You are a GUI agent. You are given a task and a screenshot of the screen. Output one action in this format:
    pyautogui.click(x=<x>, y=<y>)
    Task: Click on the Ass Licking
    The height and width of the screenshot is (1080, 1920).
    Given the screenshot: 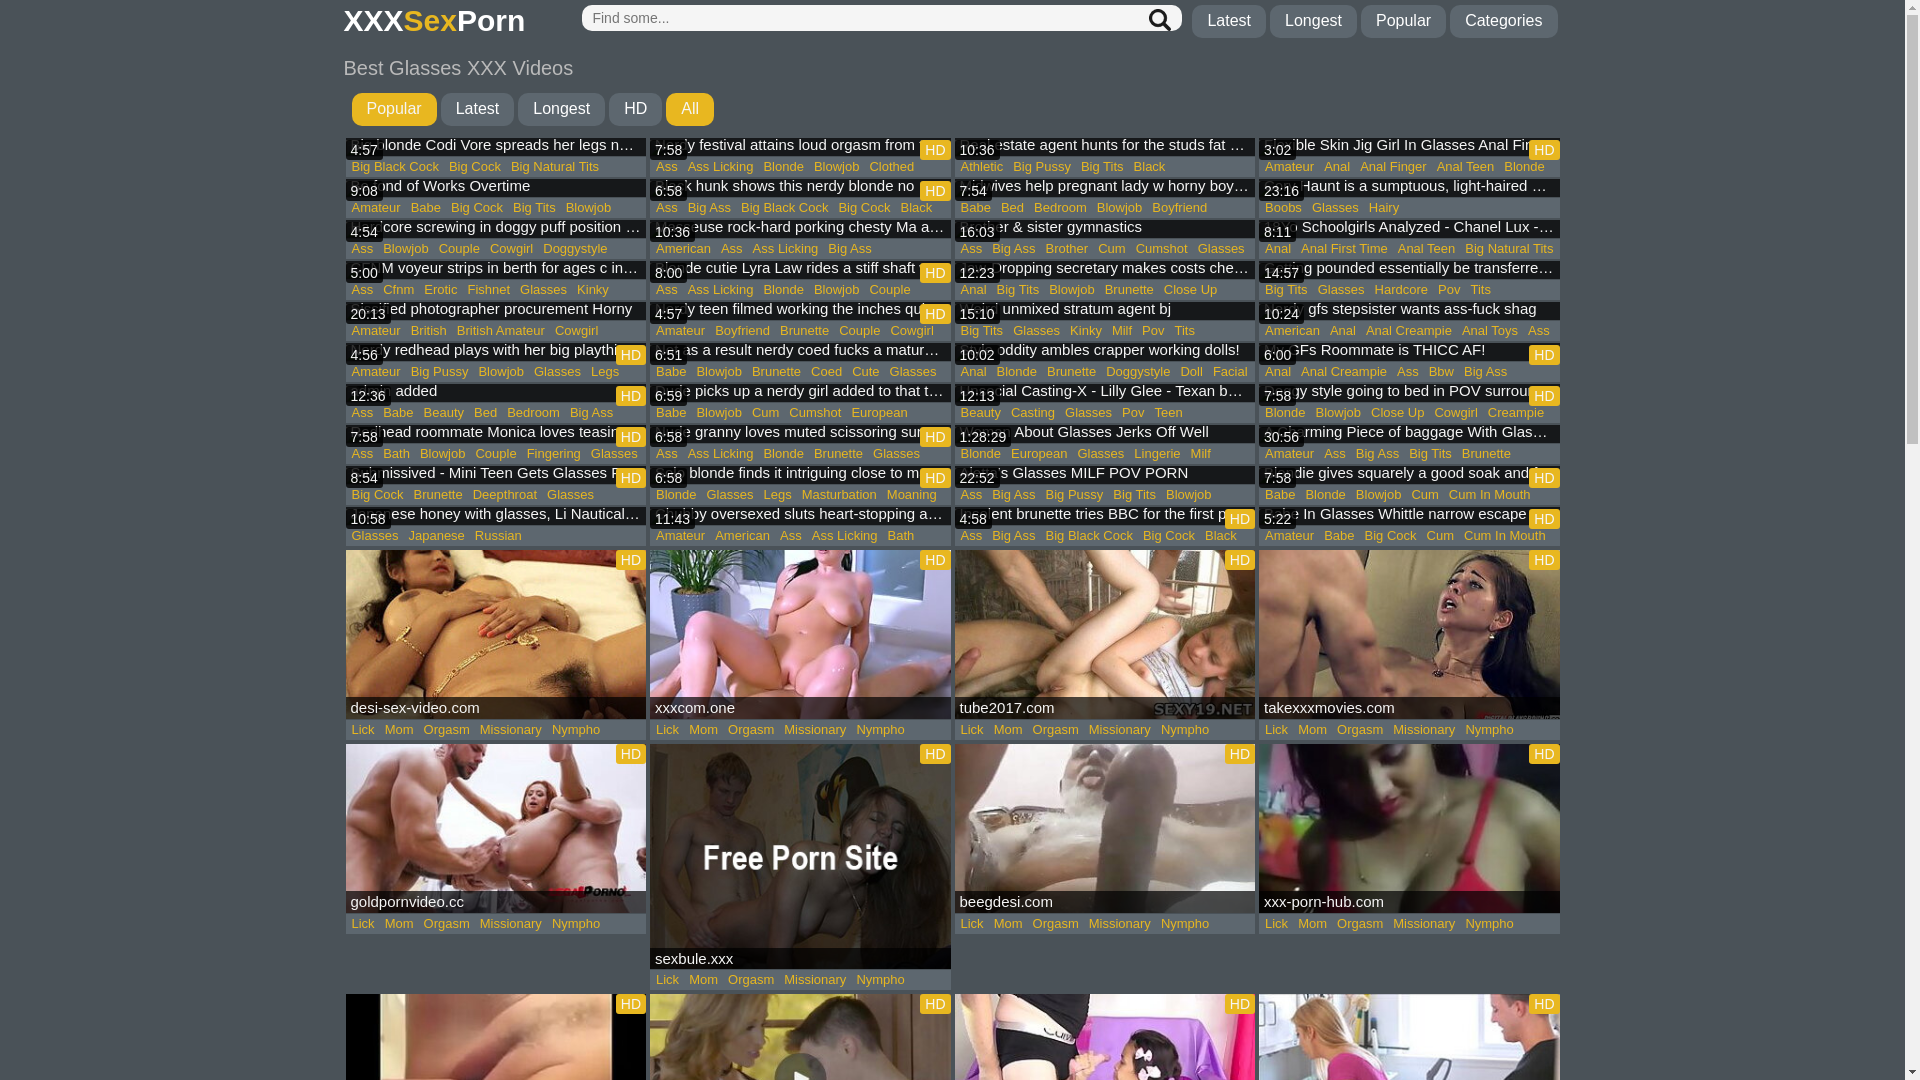 What is the action you would take?
    pyautogui.click(x=845, y=536)
    